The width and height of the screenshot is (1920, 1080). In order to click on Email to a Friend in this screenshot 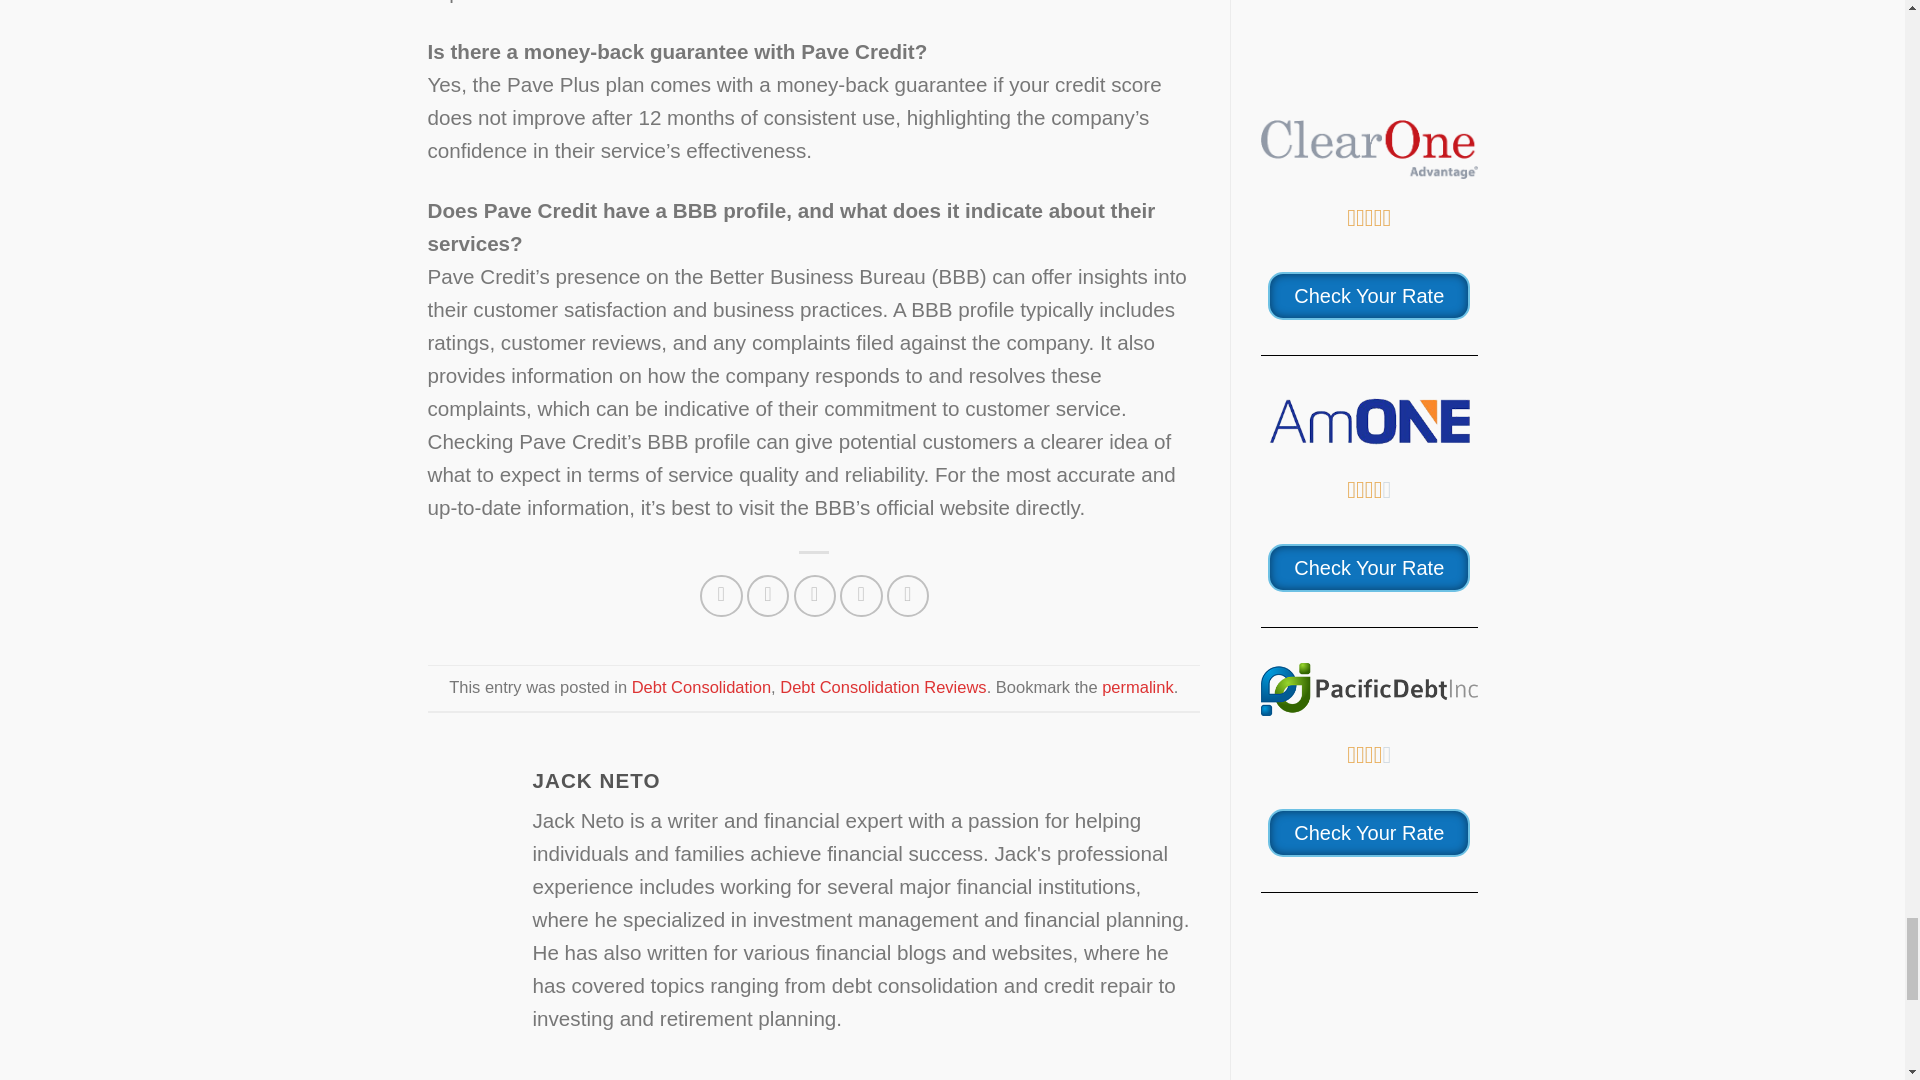, I will do `click(816, 596)`.